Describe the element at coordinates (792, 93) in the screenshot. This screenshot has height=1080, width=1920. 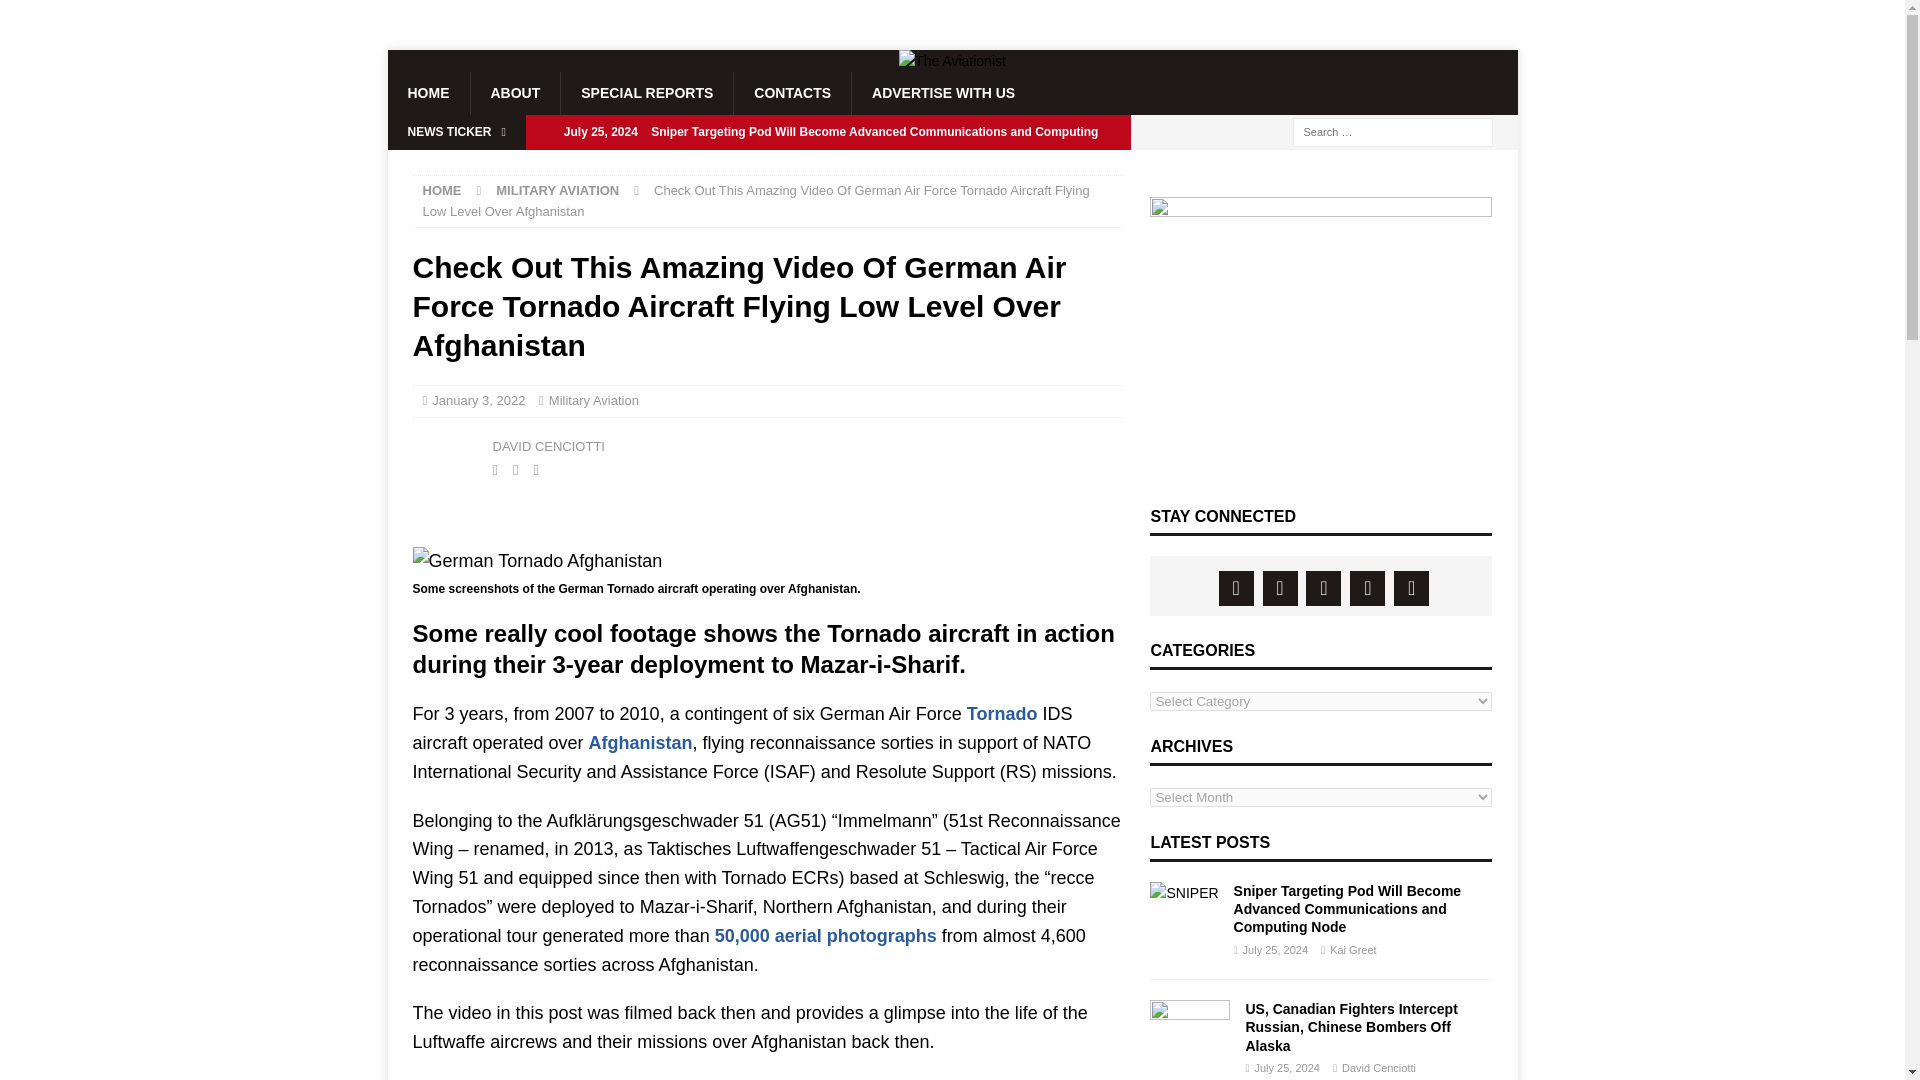
I see `CONTACTS` at that location.